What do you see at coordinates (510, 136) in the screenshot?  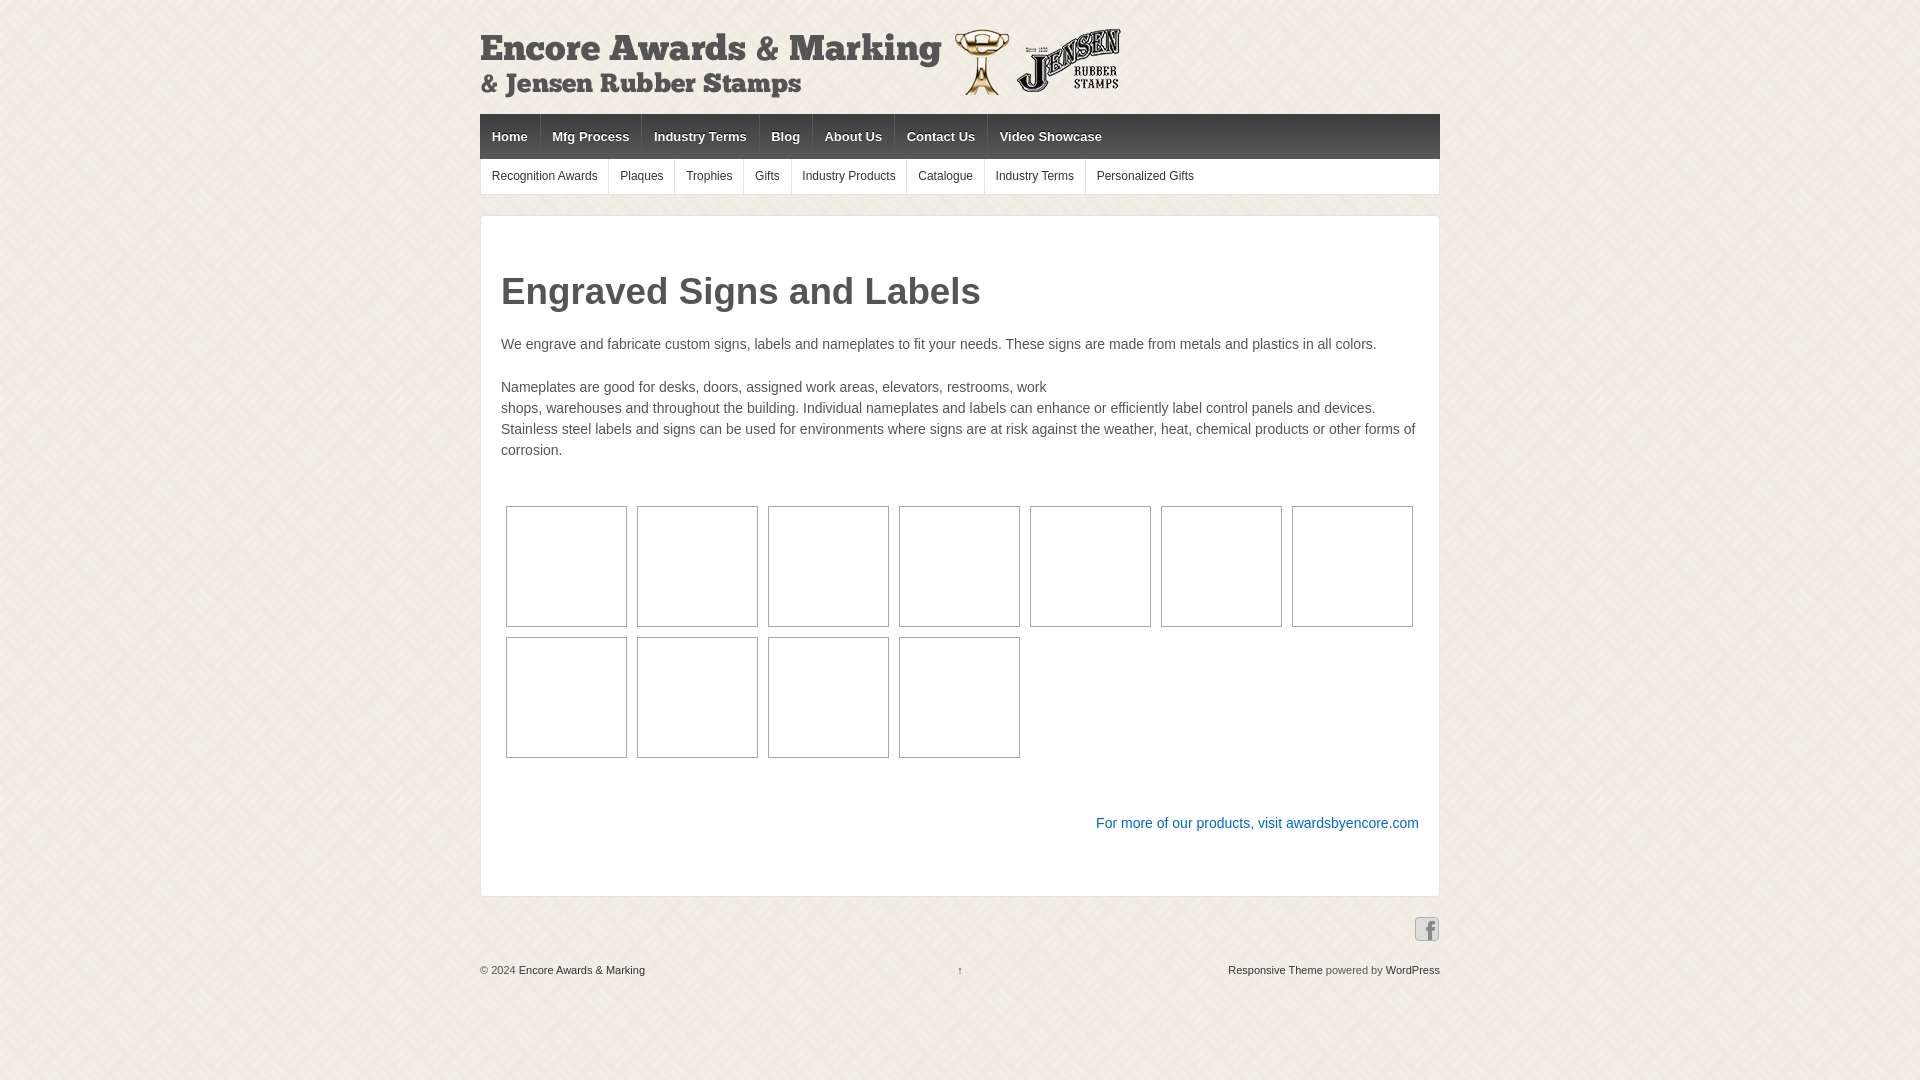 I see `Home` at bounding box center [510, 136].